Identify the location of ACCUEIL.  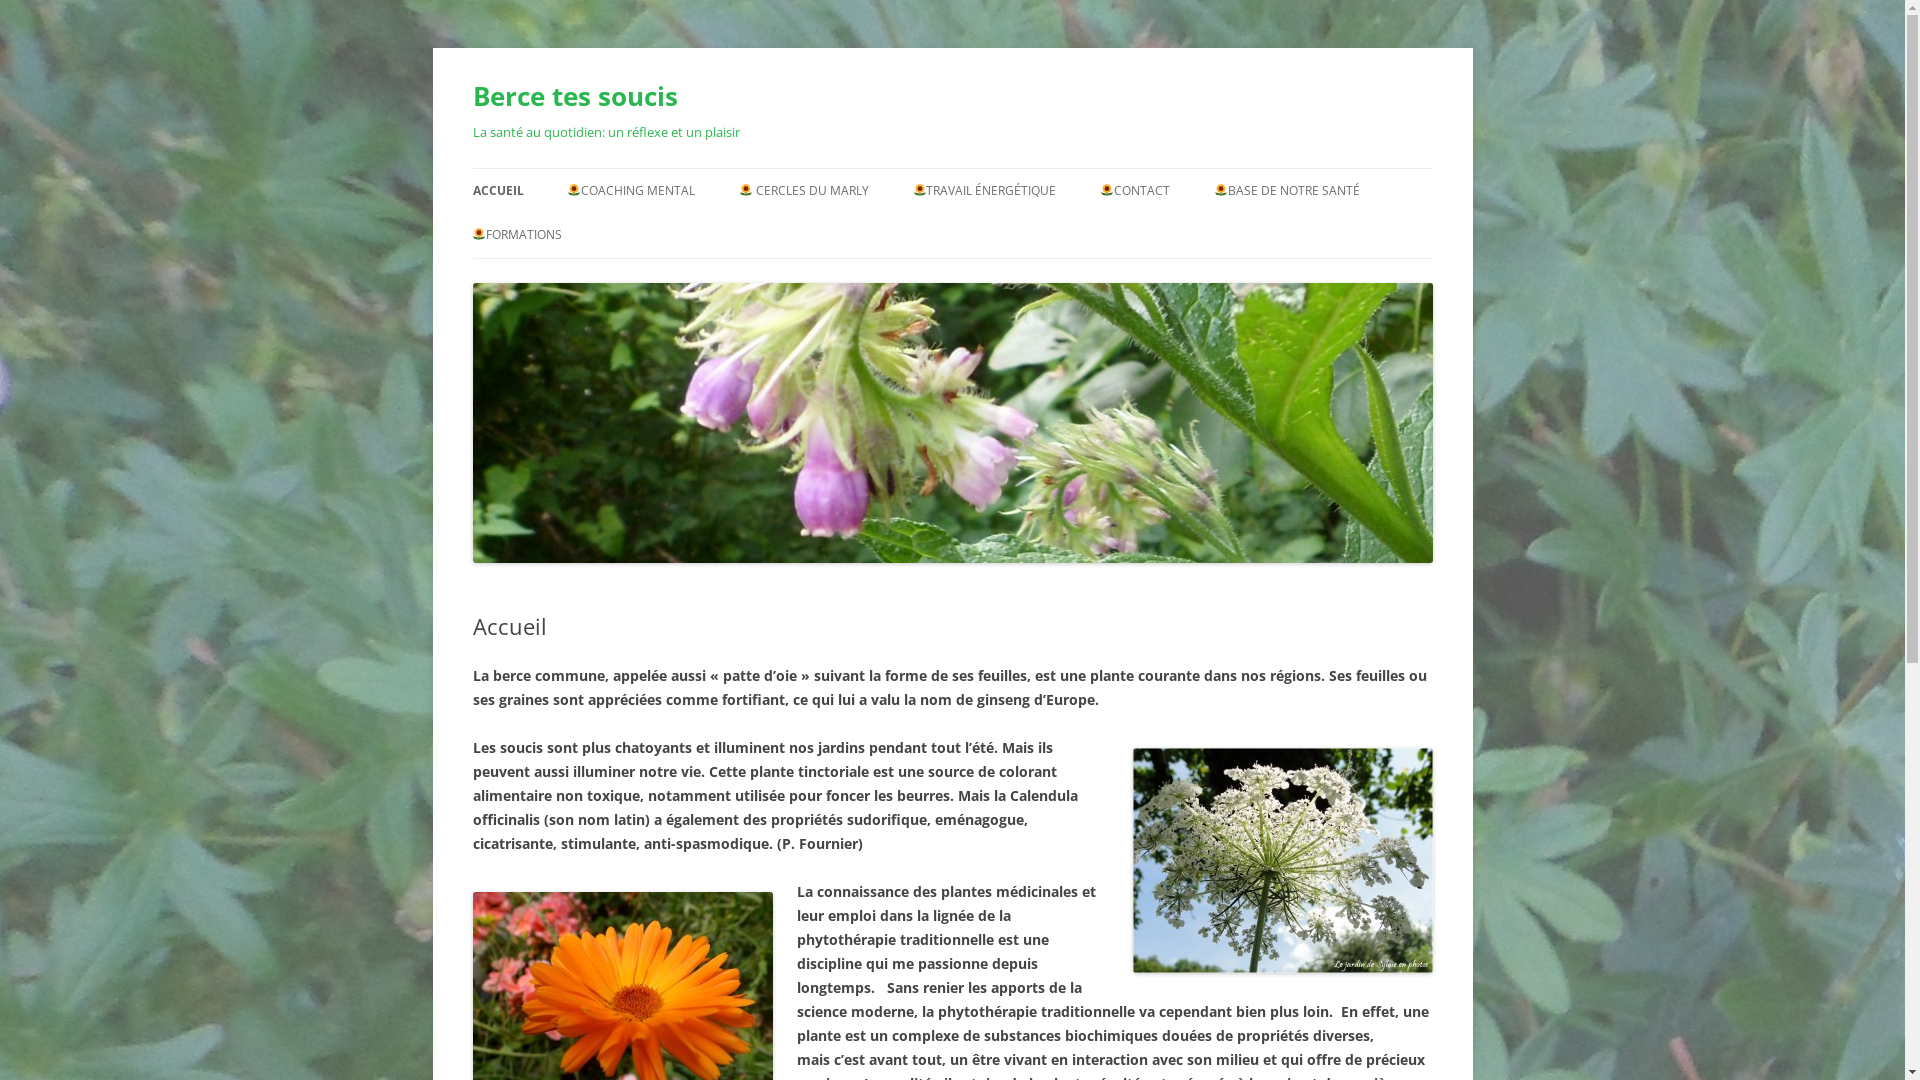
(498, 191).